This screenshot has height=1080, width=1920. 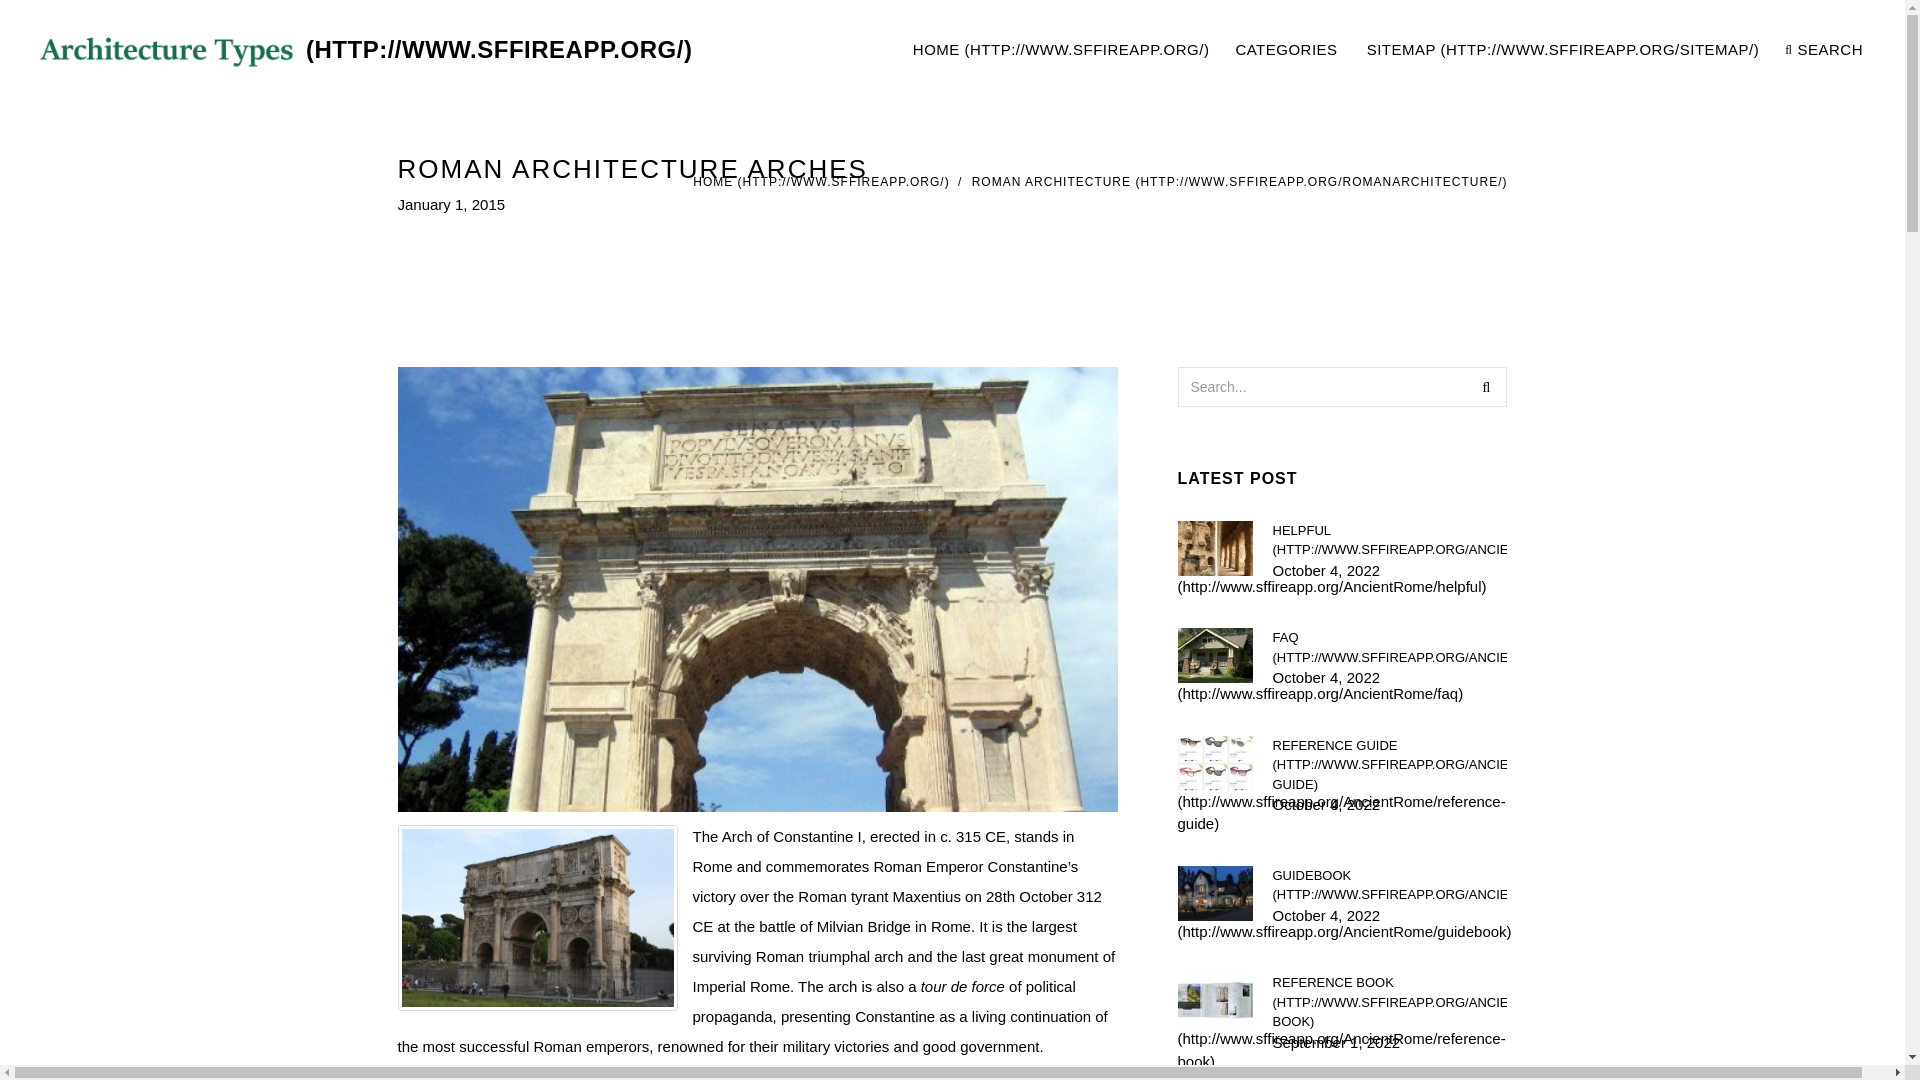 What do you see at coordinates (1386, 50) in the screenshot?
I see `Search` at bounding box center [1386, 50].